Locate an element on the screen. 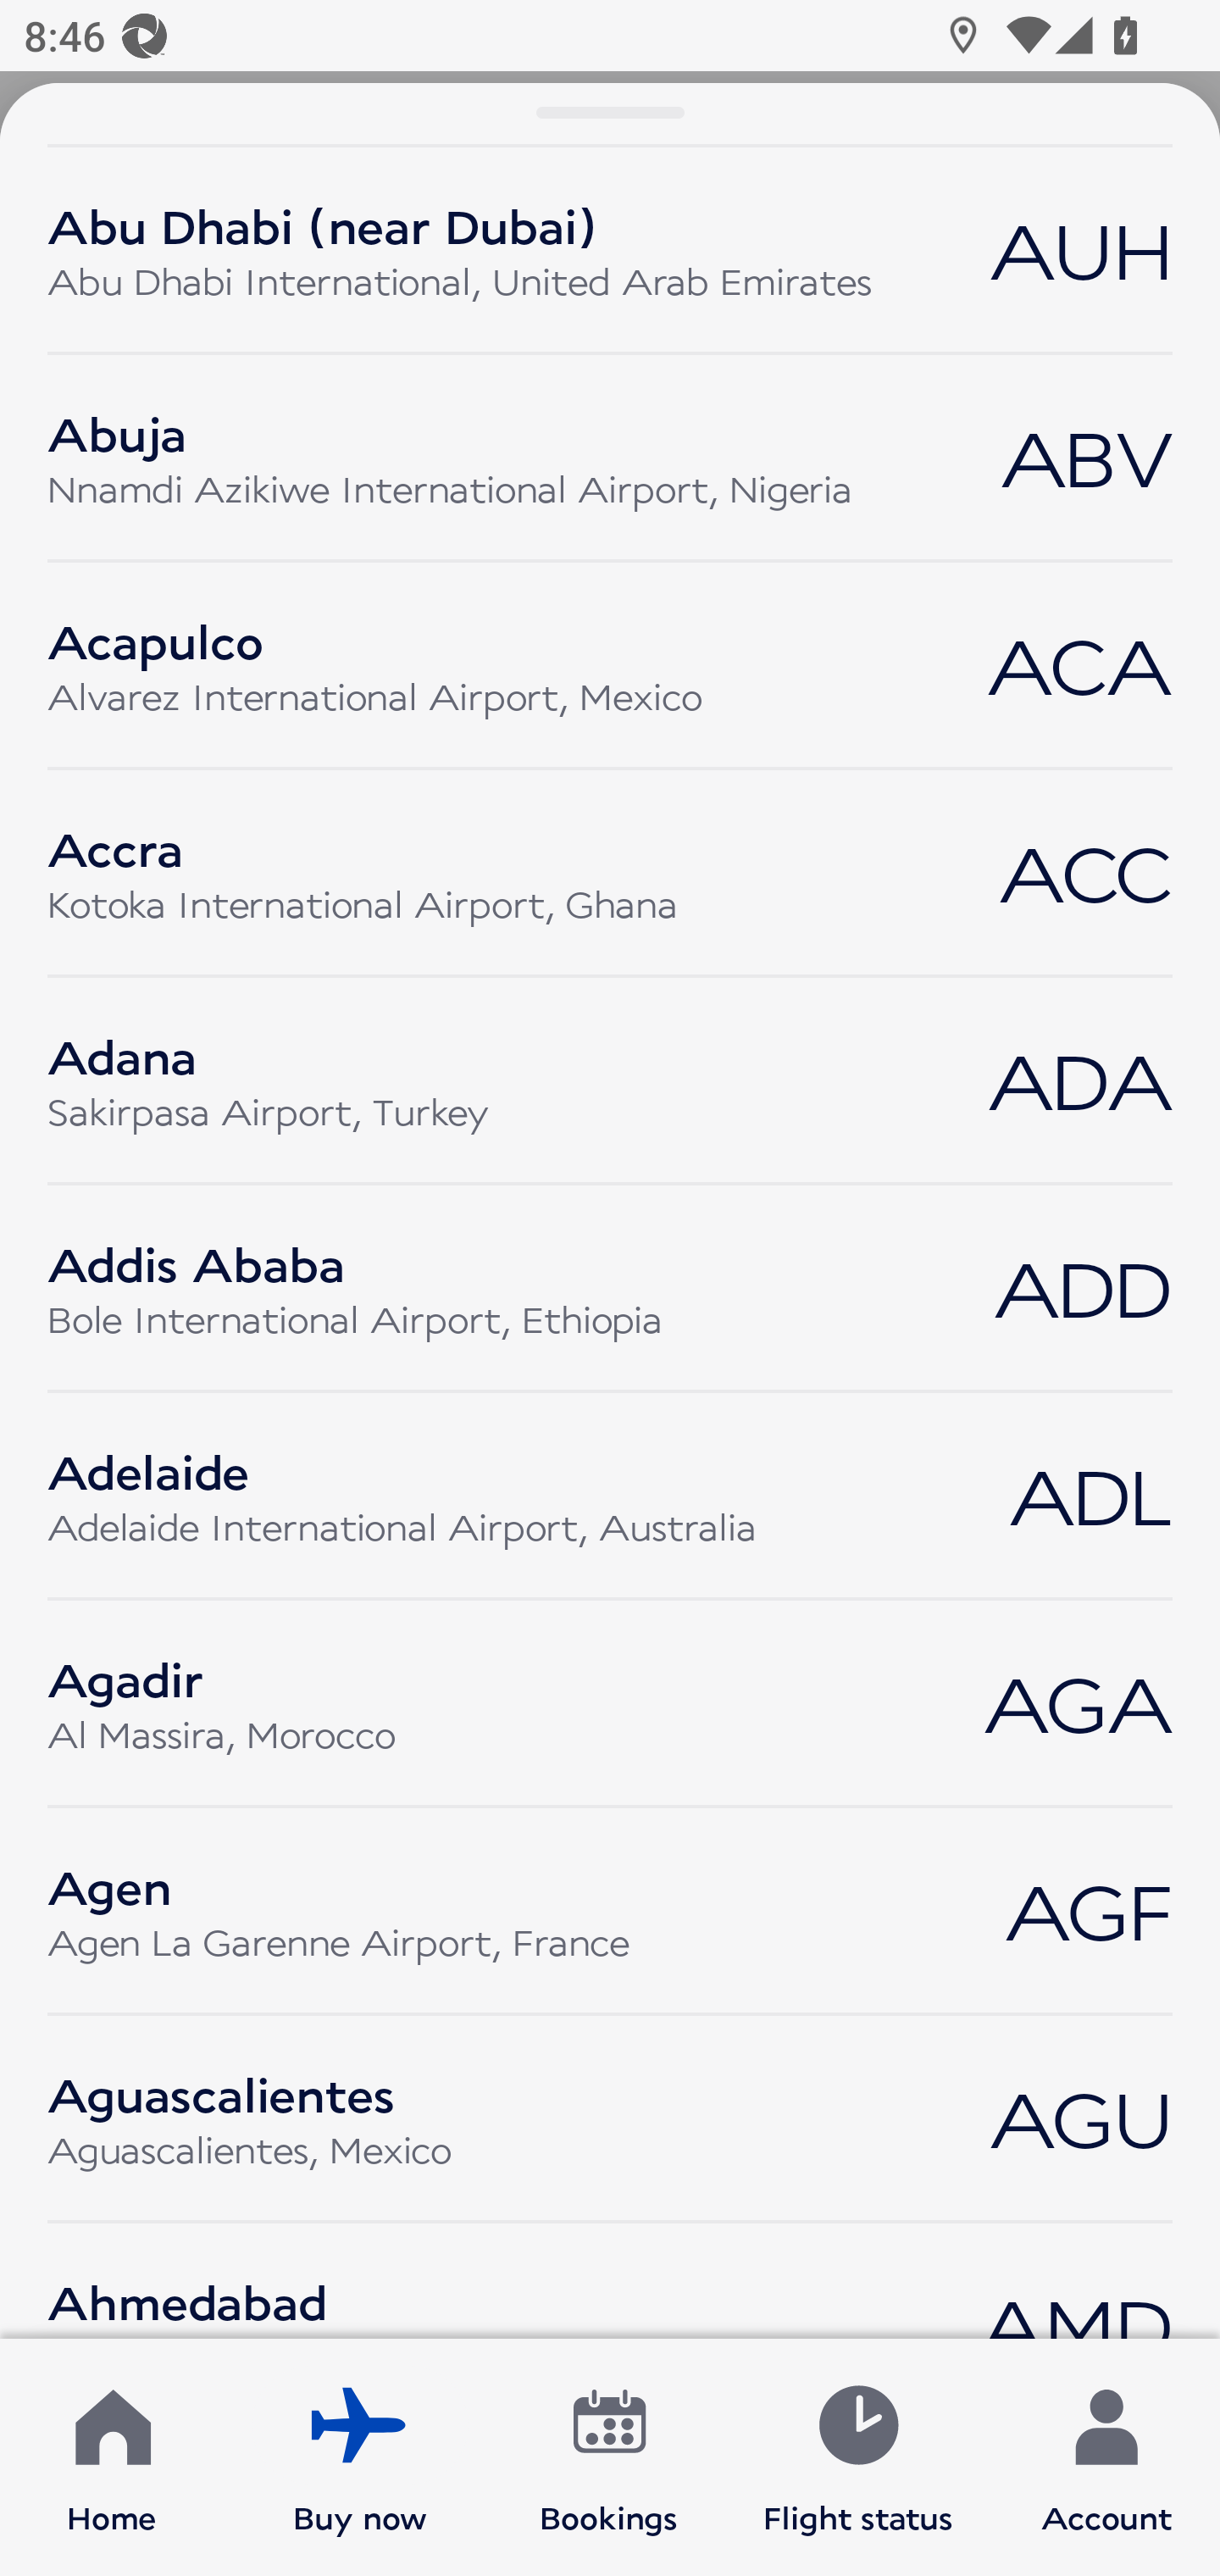 This screenshot has width=1220, height=2576. Accra Kotoka International Airport, Ghana ACC is located at coordinates (610, 871).